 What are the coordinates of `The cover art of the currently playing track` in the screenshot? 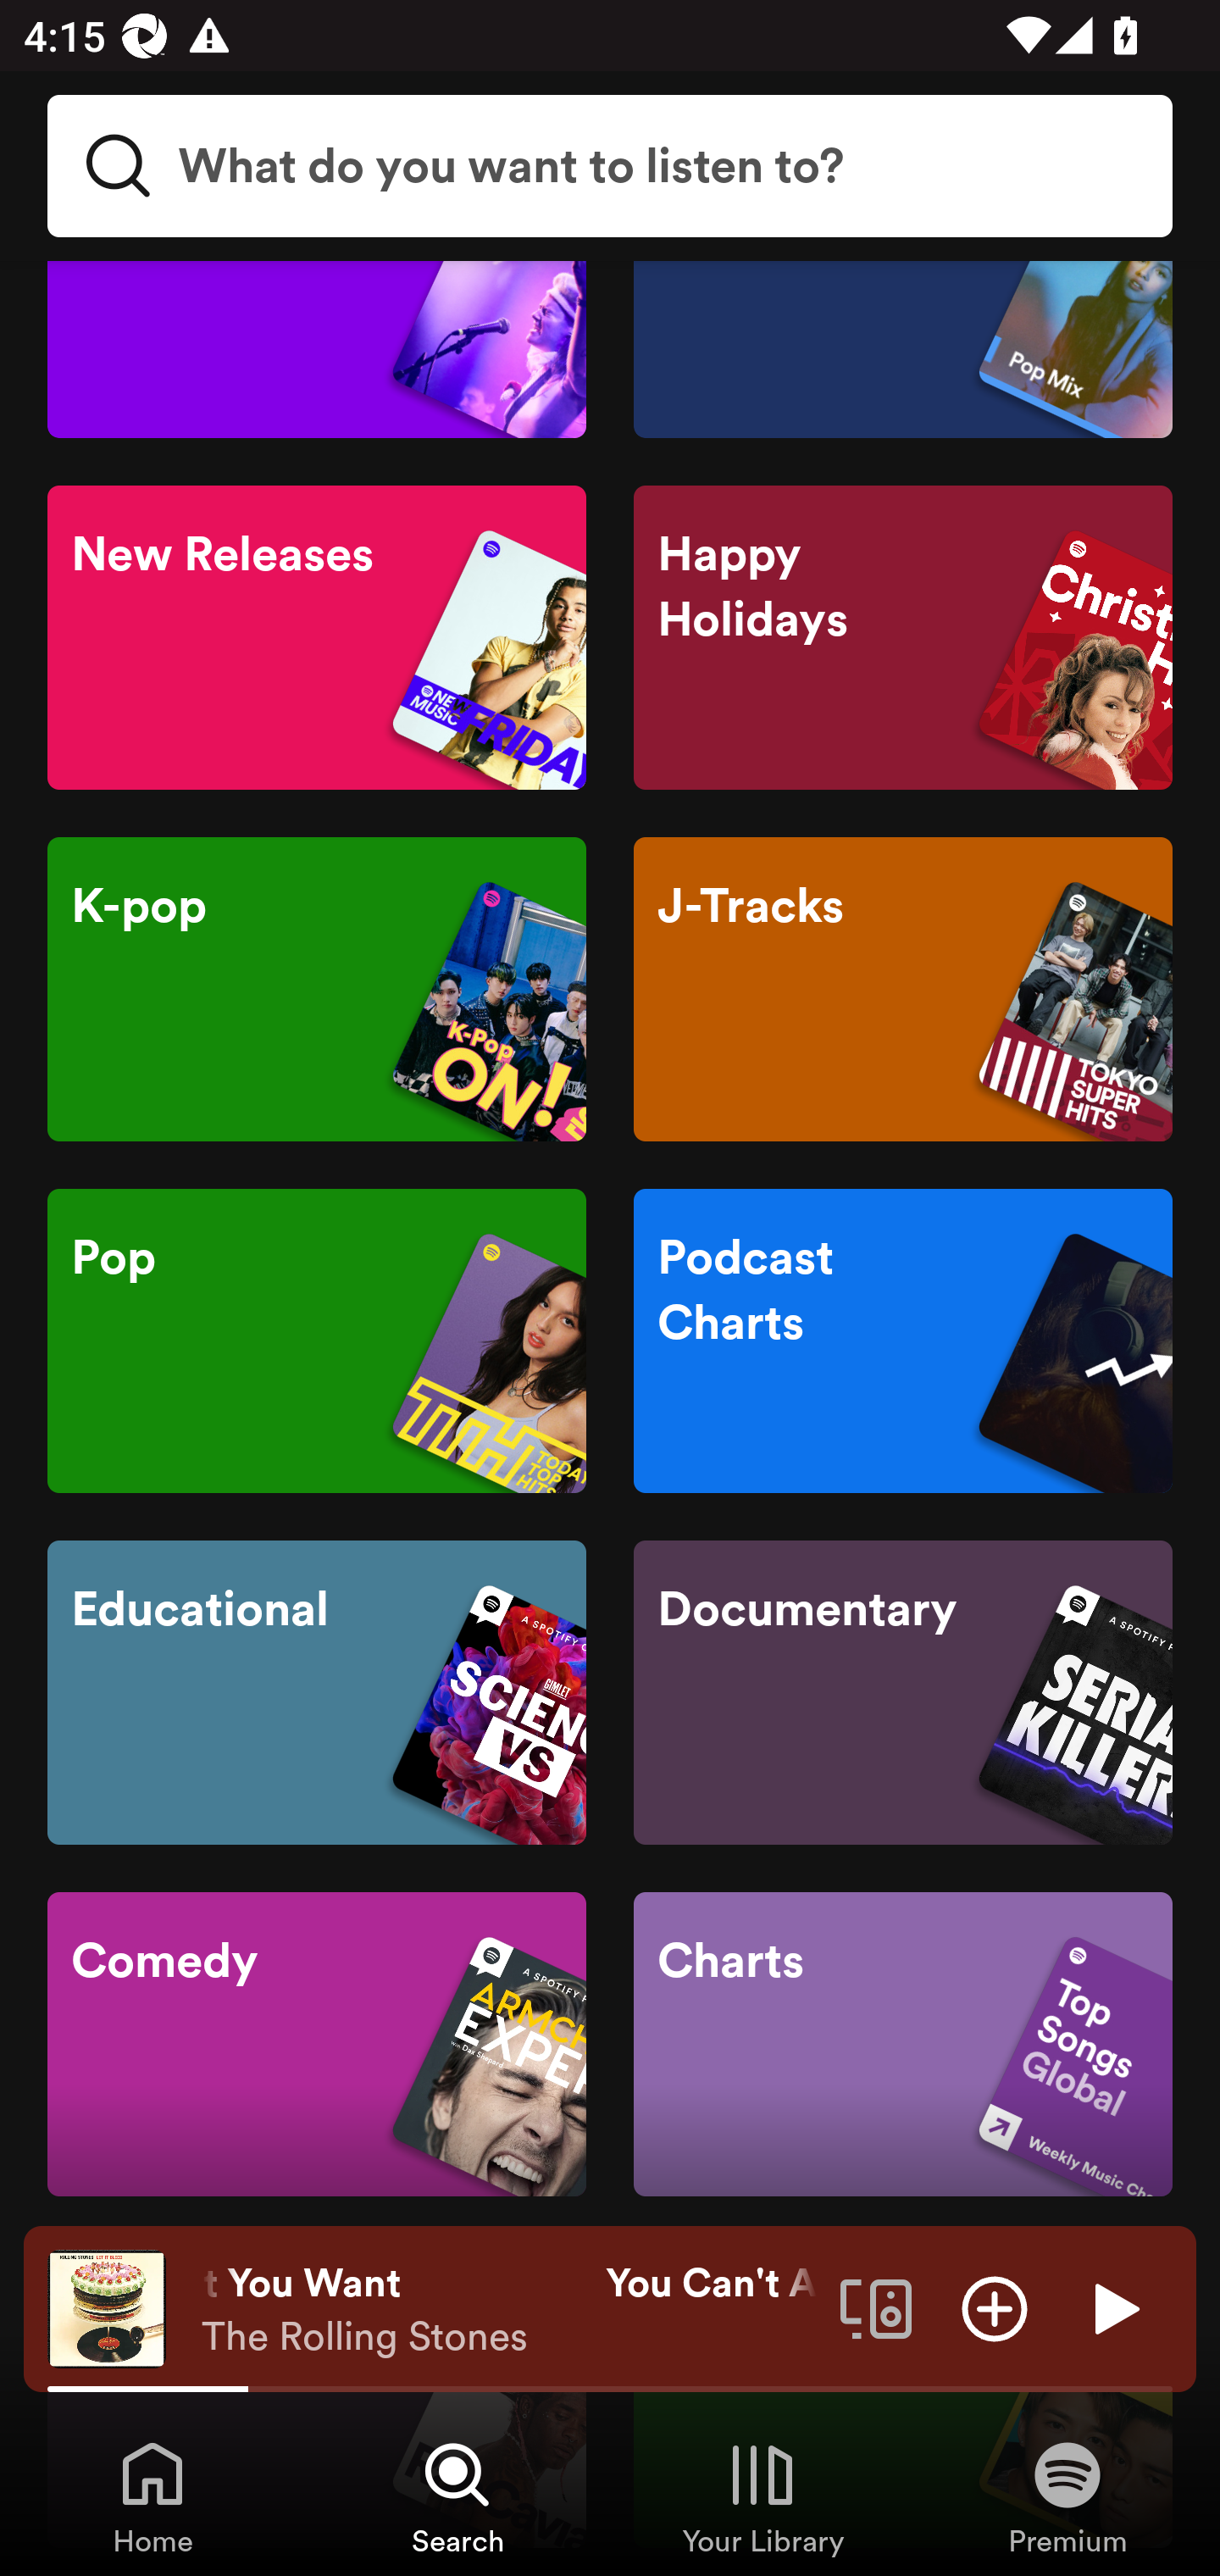 It's located at (107, 2307).